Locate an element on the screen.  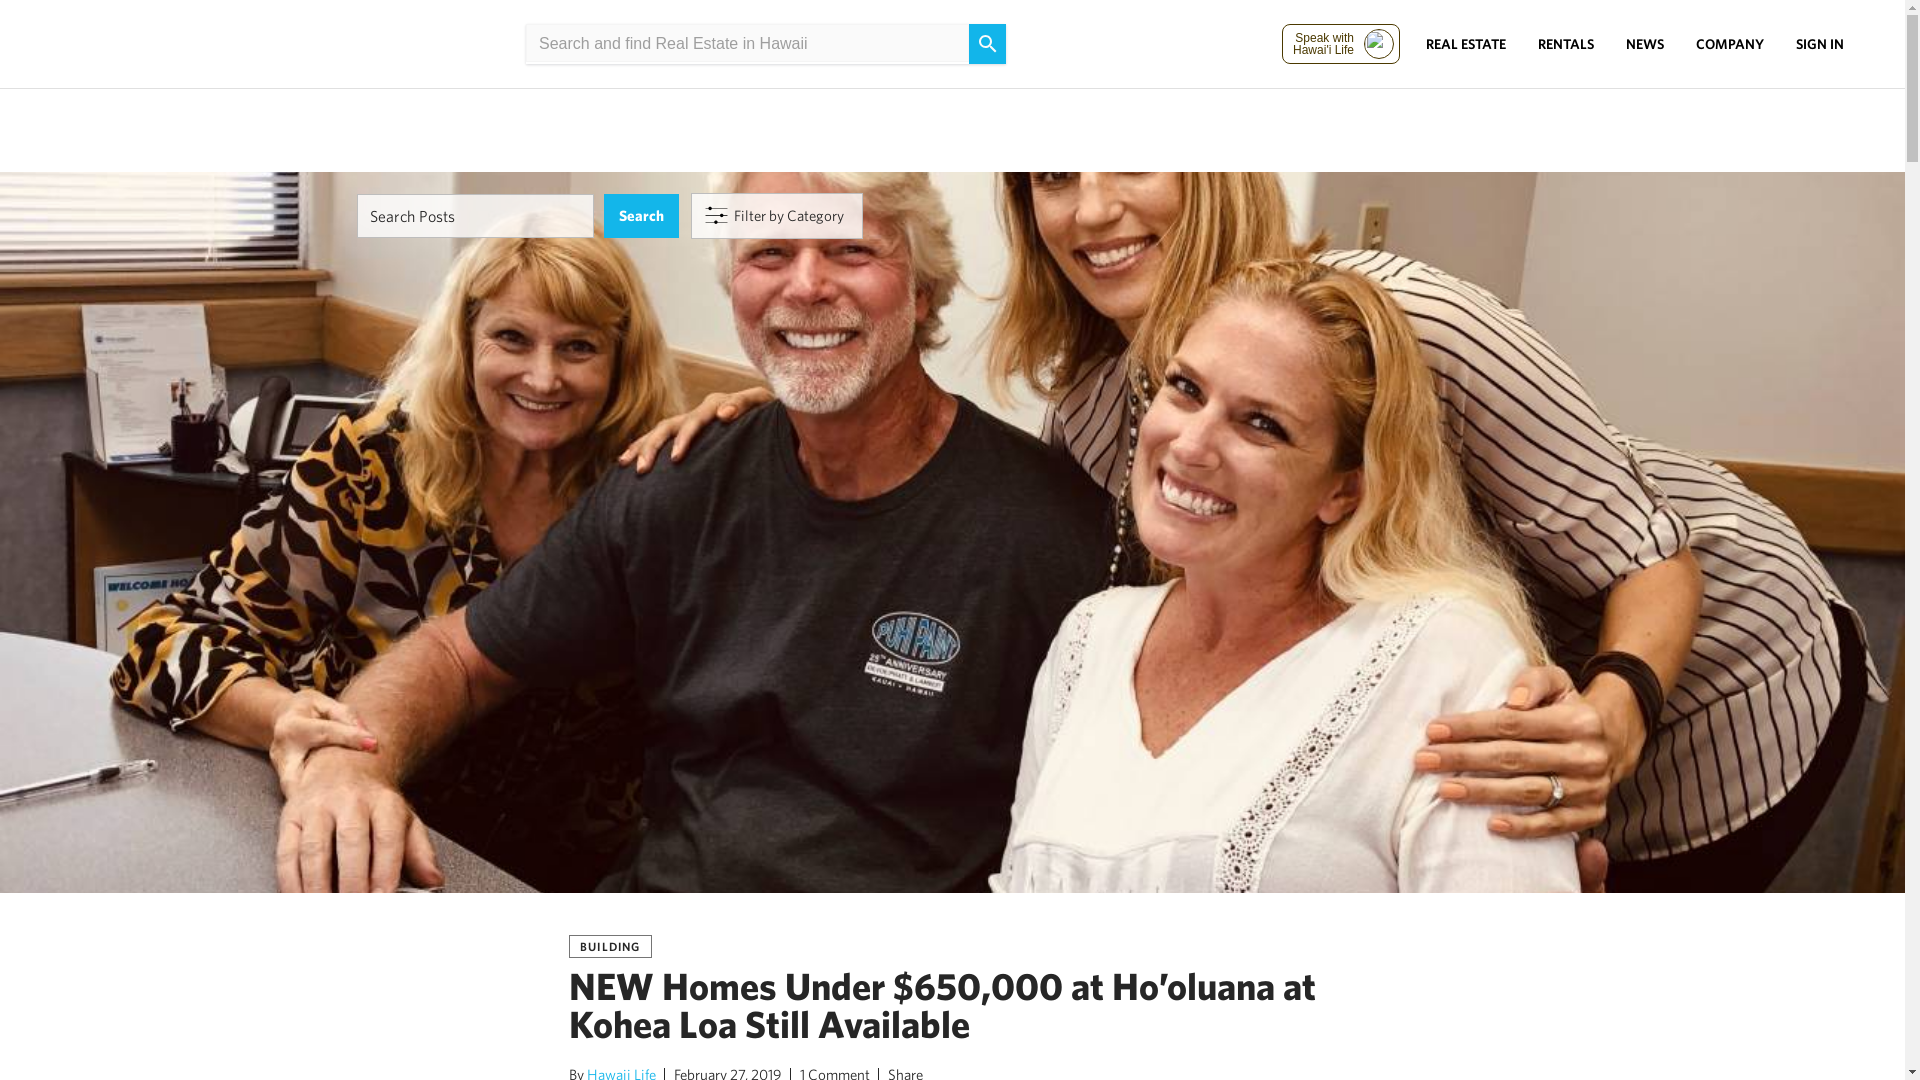
RENTALS is located at coordinates (1566, 44).